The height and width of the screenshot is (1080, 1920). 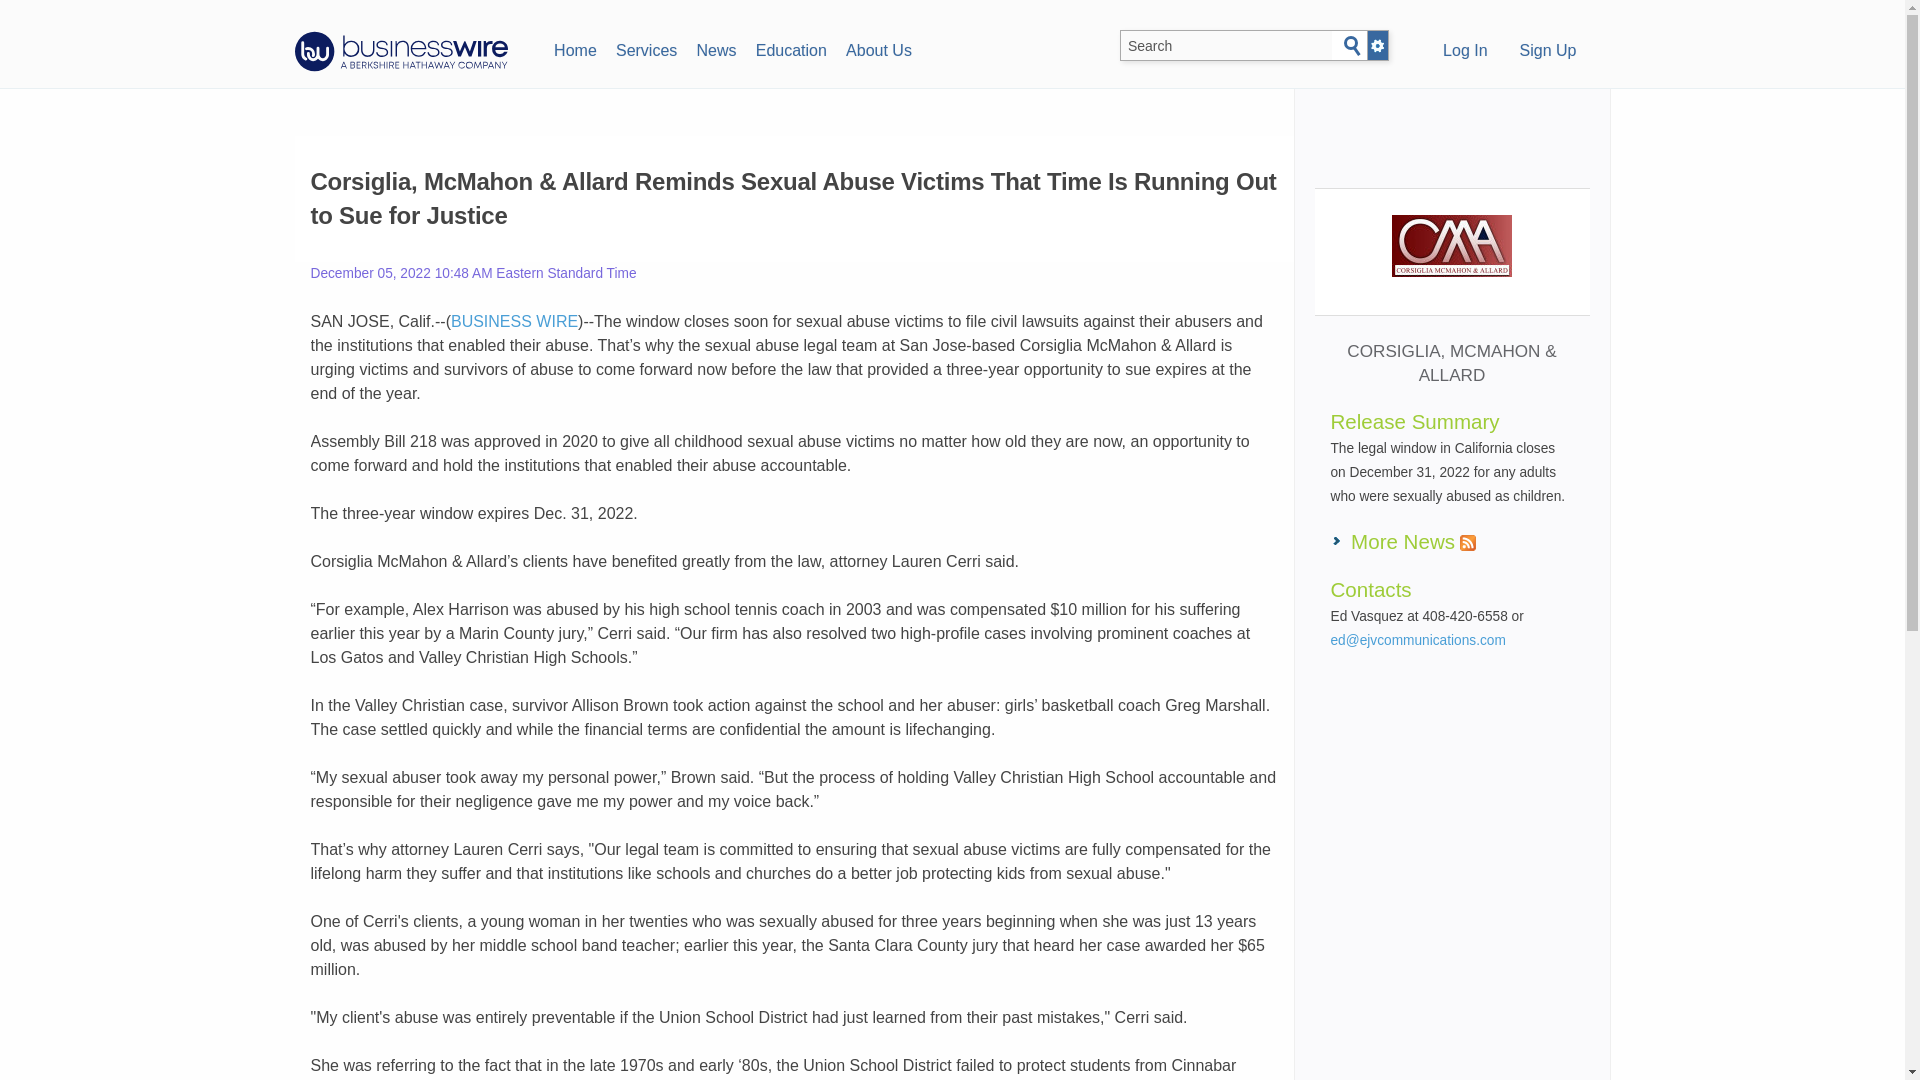 What do you see at coordinates (1352, 46) in the screenshot?
I see `Search` at bounding box center [1352, 46].